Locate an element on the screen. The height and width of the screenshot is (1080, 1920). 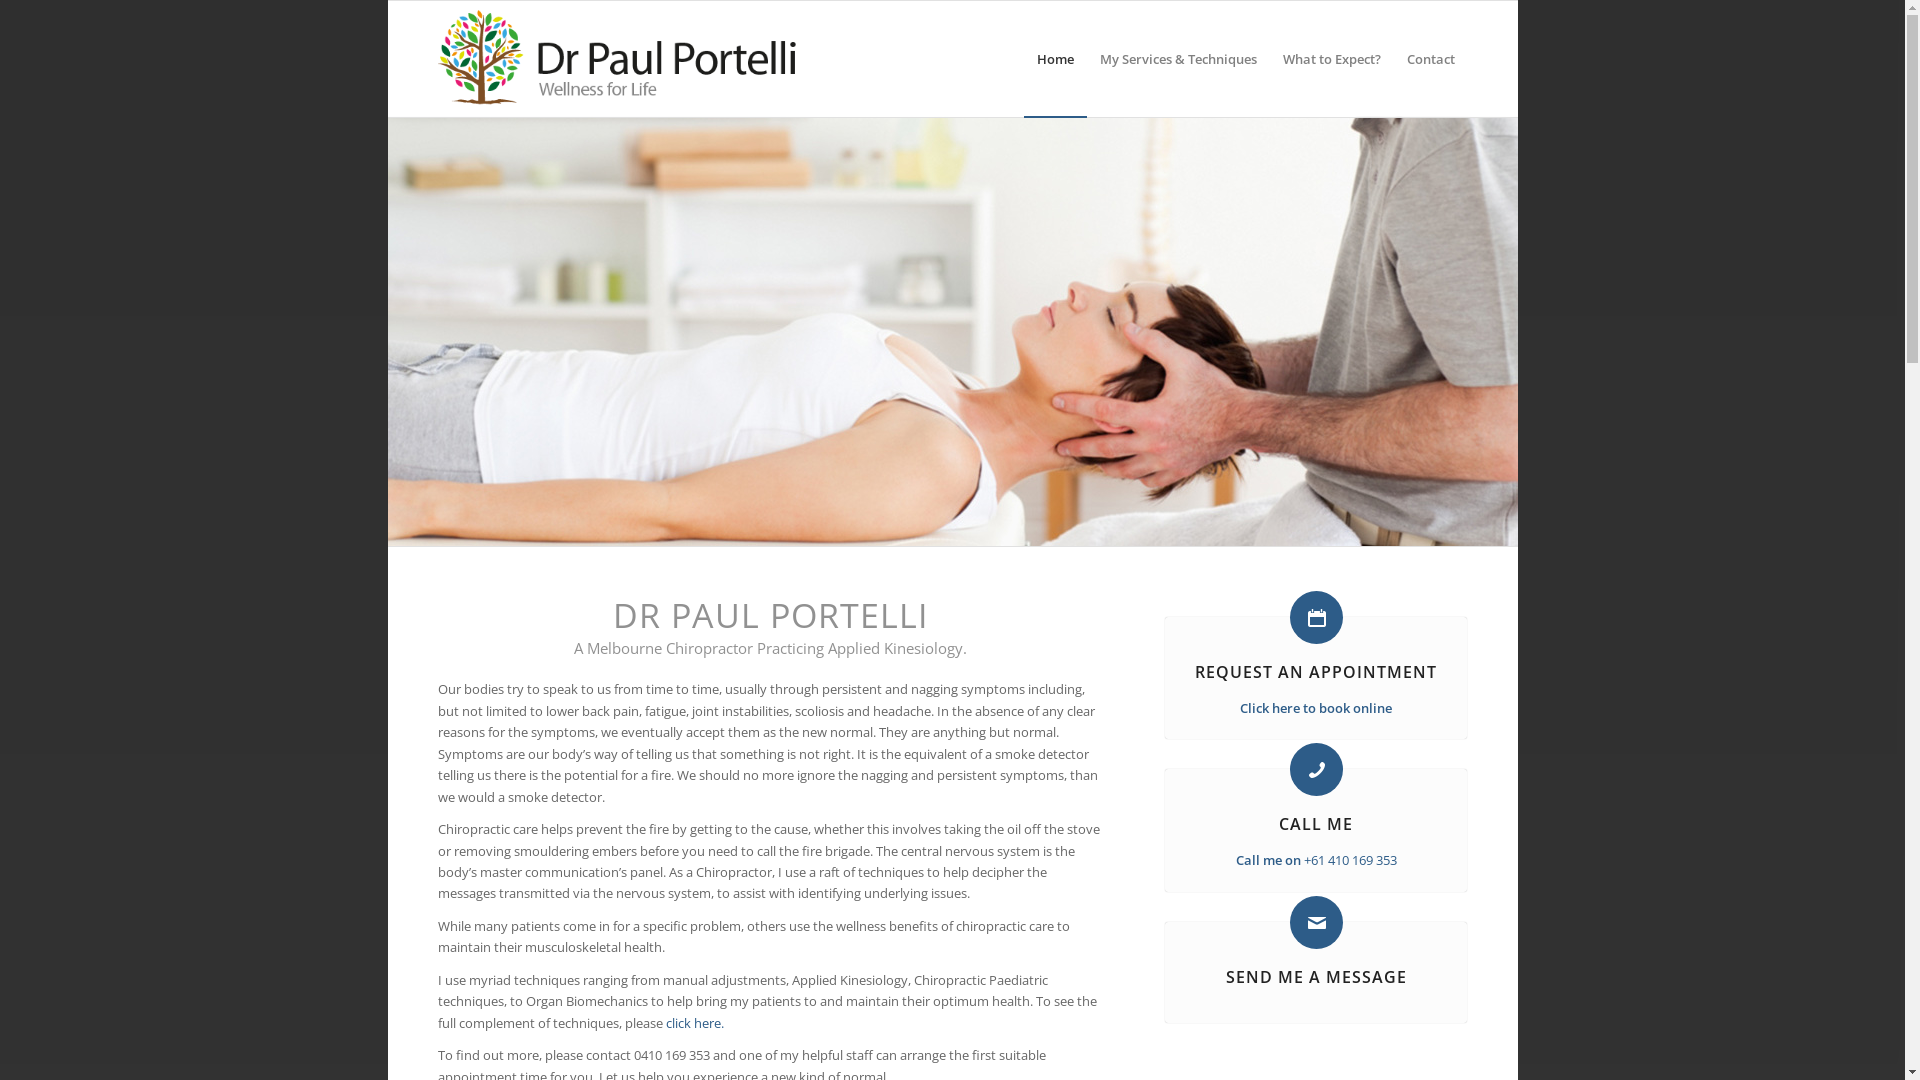
SEND ME A MESSAGE is located at coordinates (1316, 977).